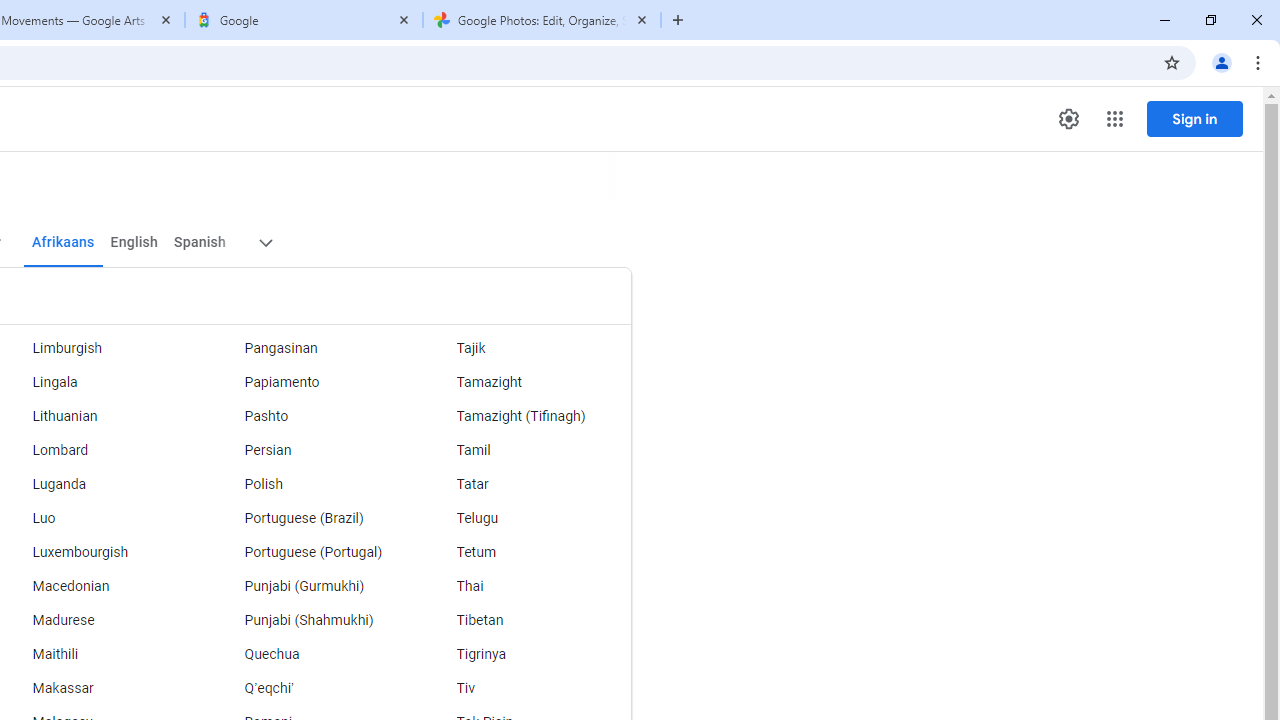  I want to click on Pangasinan, so click(312, 348).